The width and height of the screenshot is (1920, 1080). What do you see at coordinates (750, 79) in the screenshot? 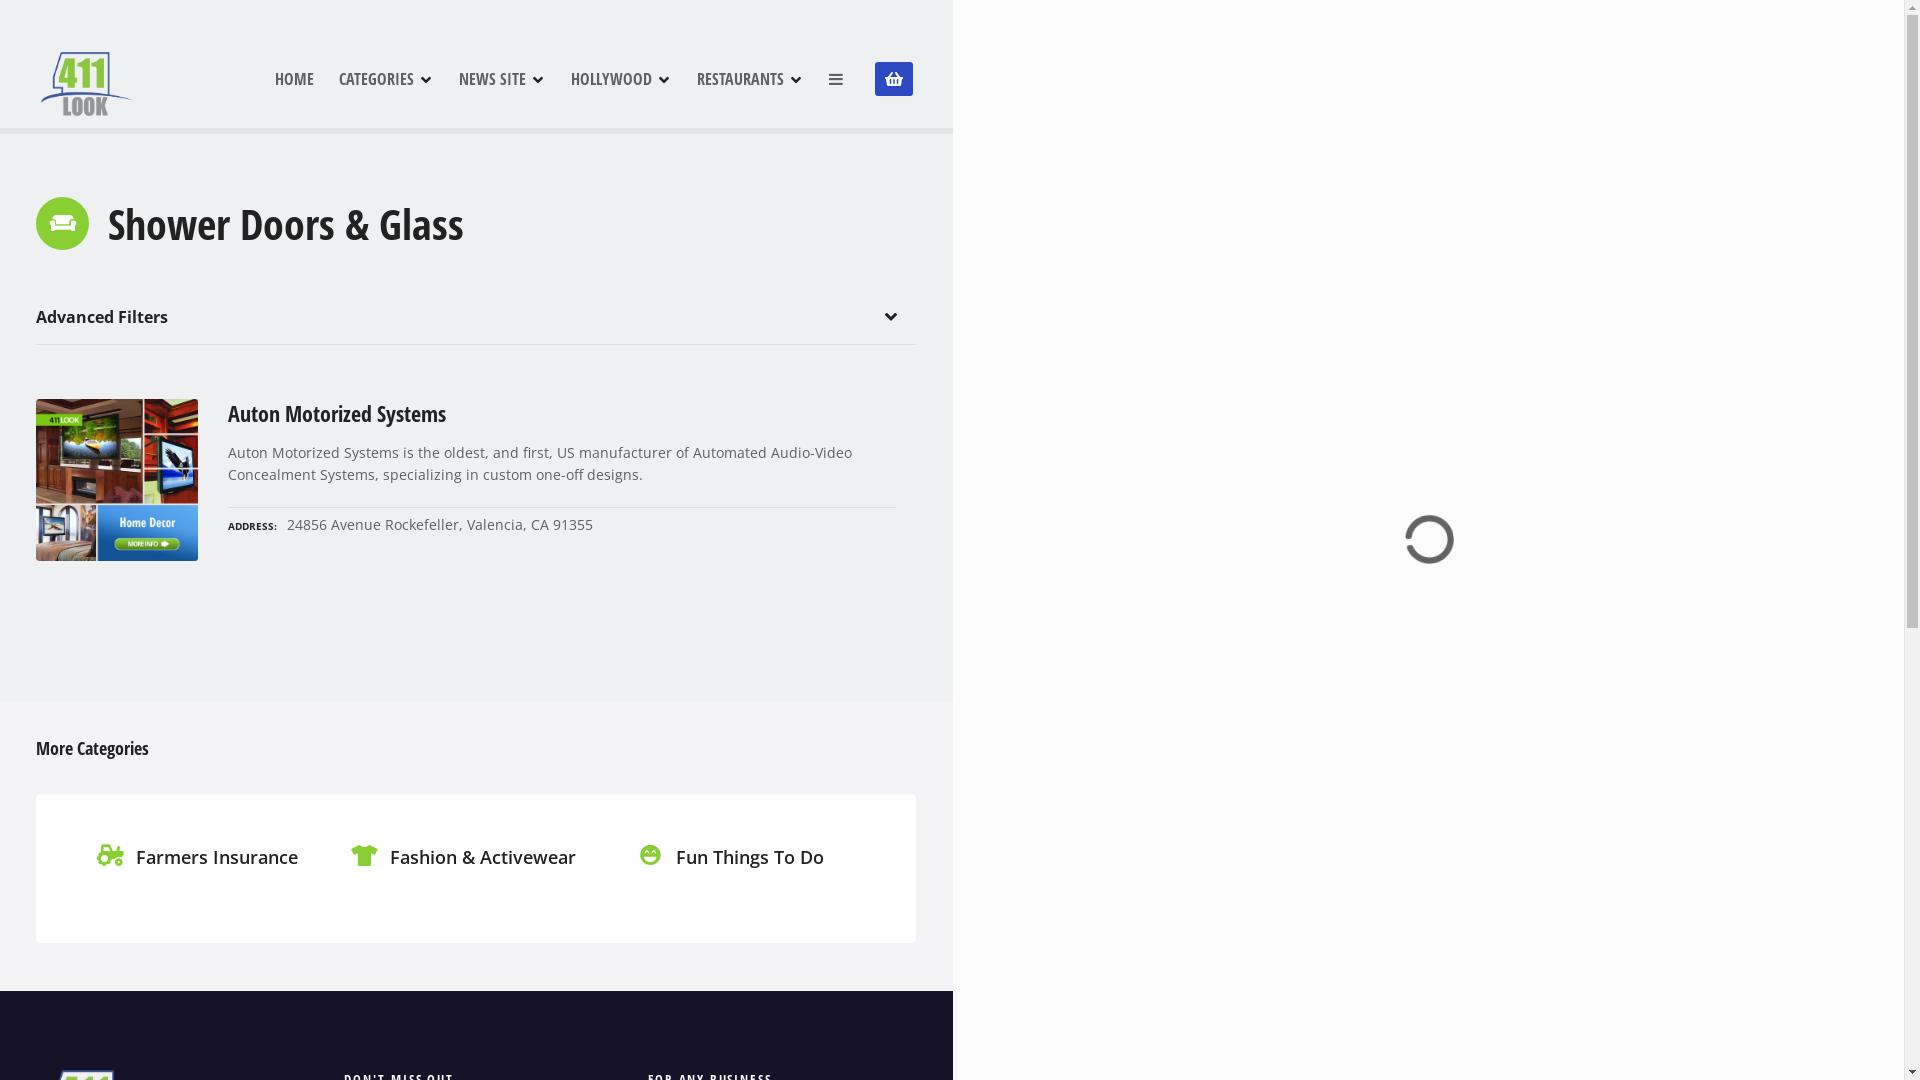
I see `RESTAURANTS` at bounding box center [750, 79].